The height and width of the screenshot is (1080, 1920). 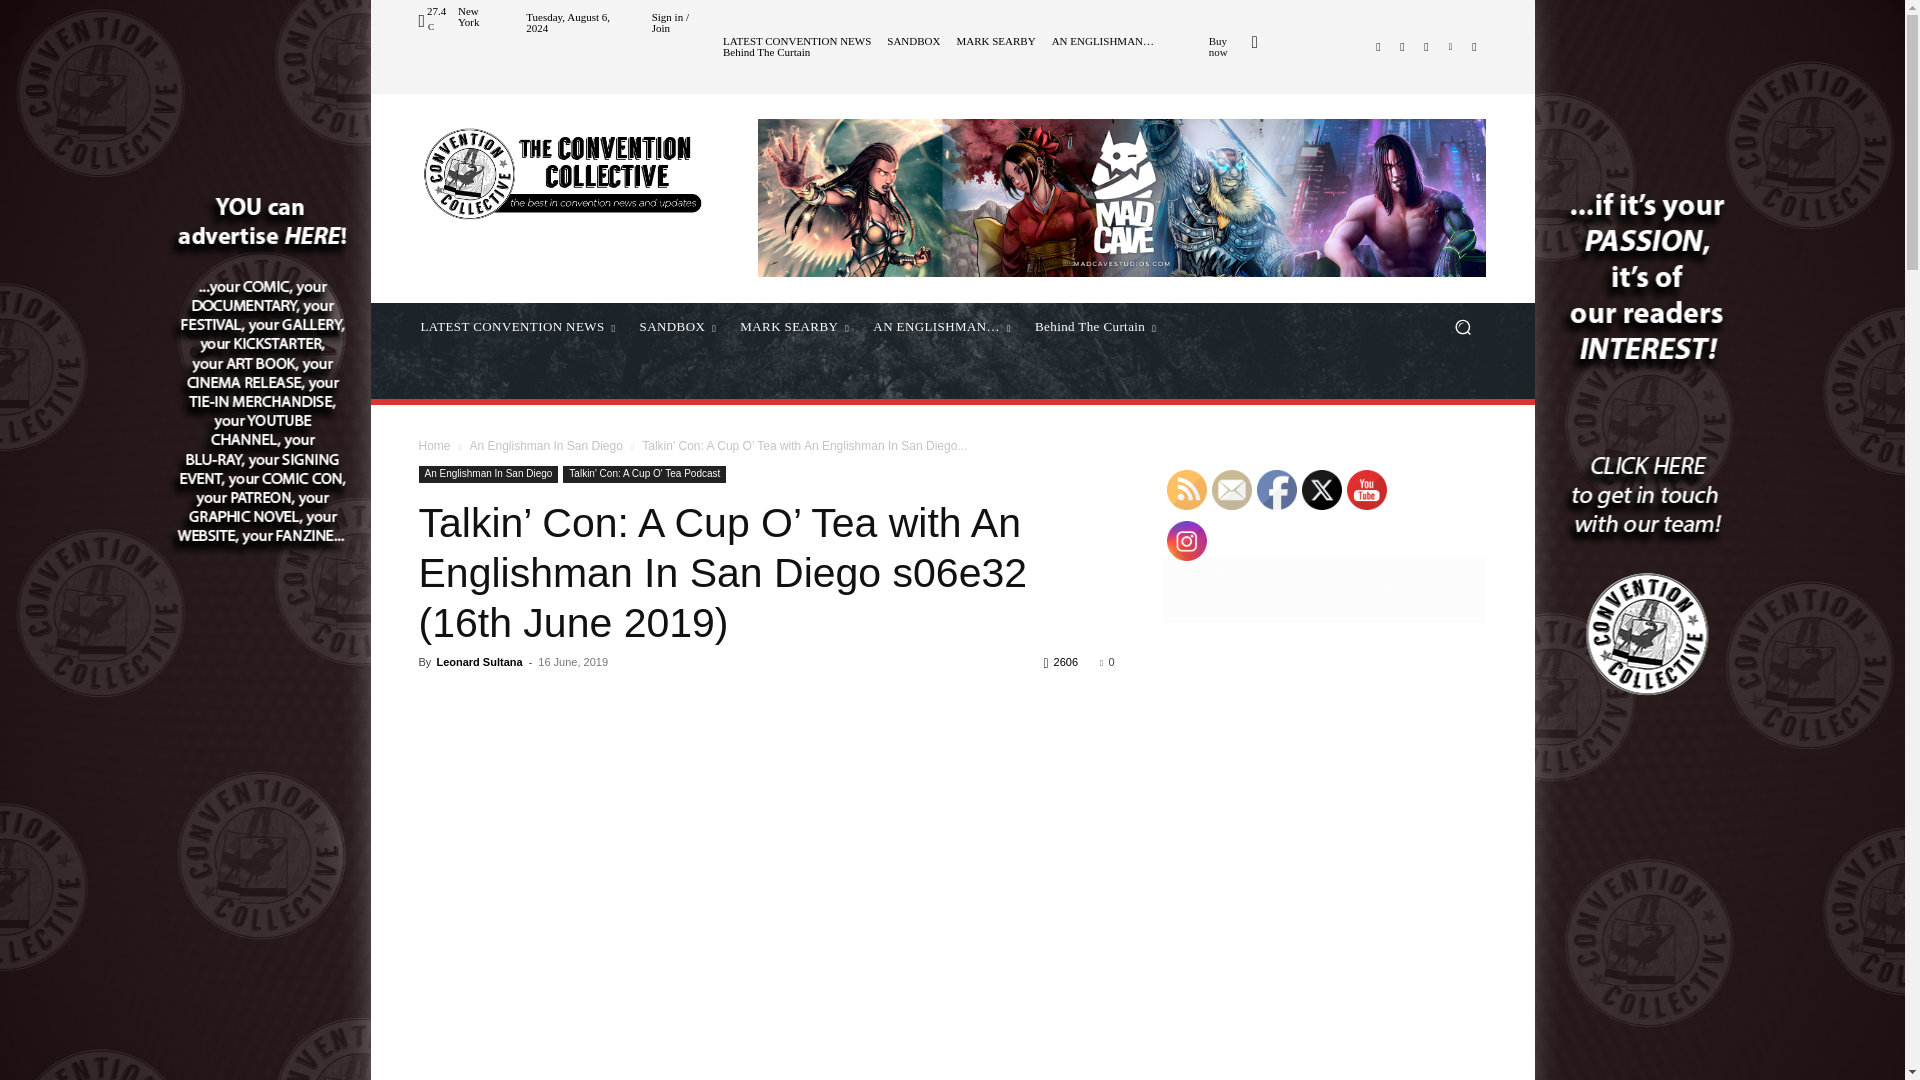 What do you see at coordinates (1378, 46) in the screenshot?
I see `Facebook` at bounding box center [1378, 46].